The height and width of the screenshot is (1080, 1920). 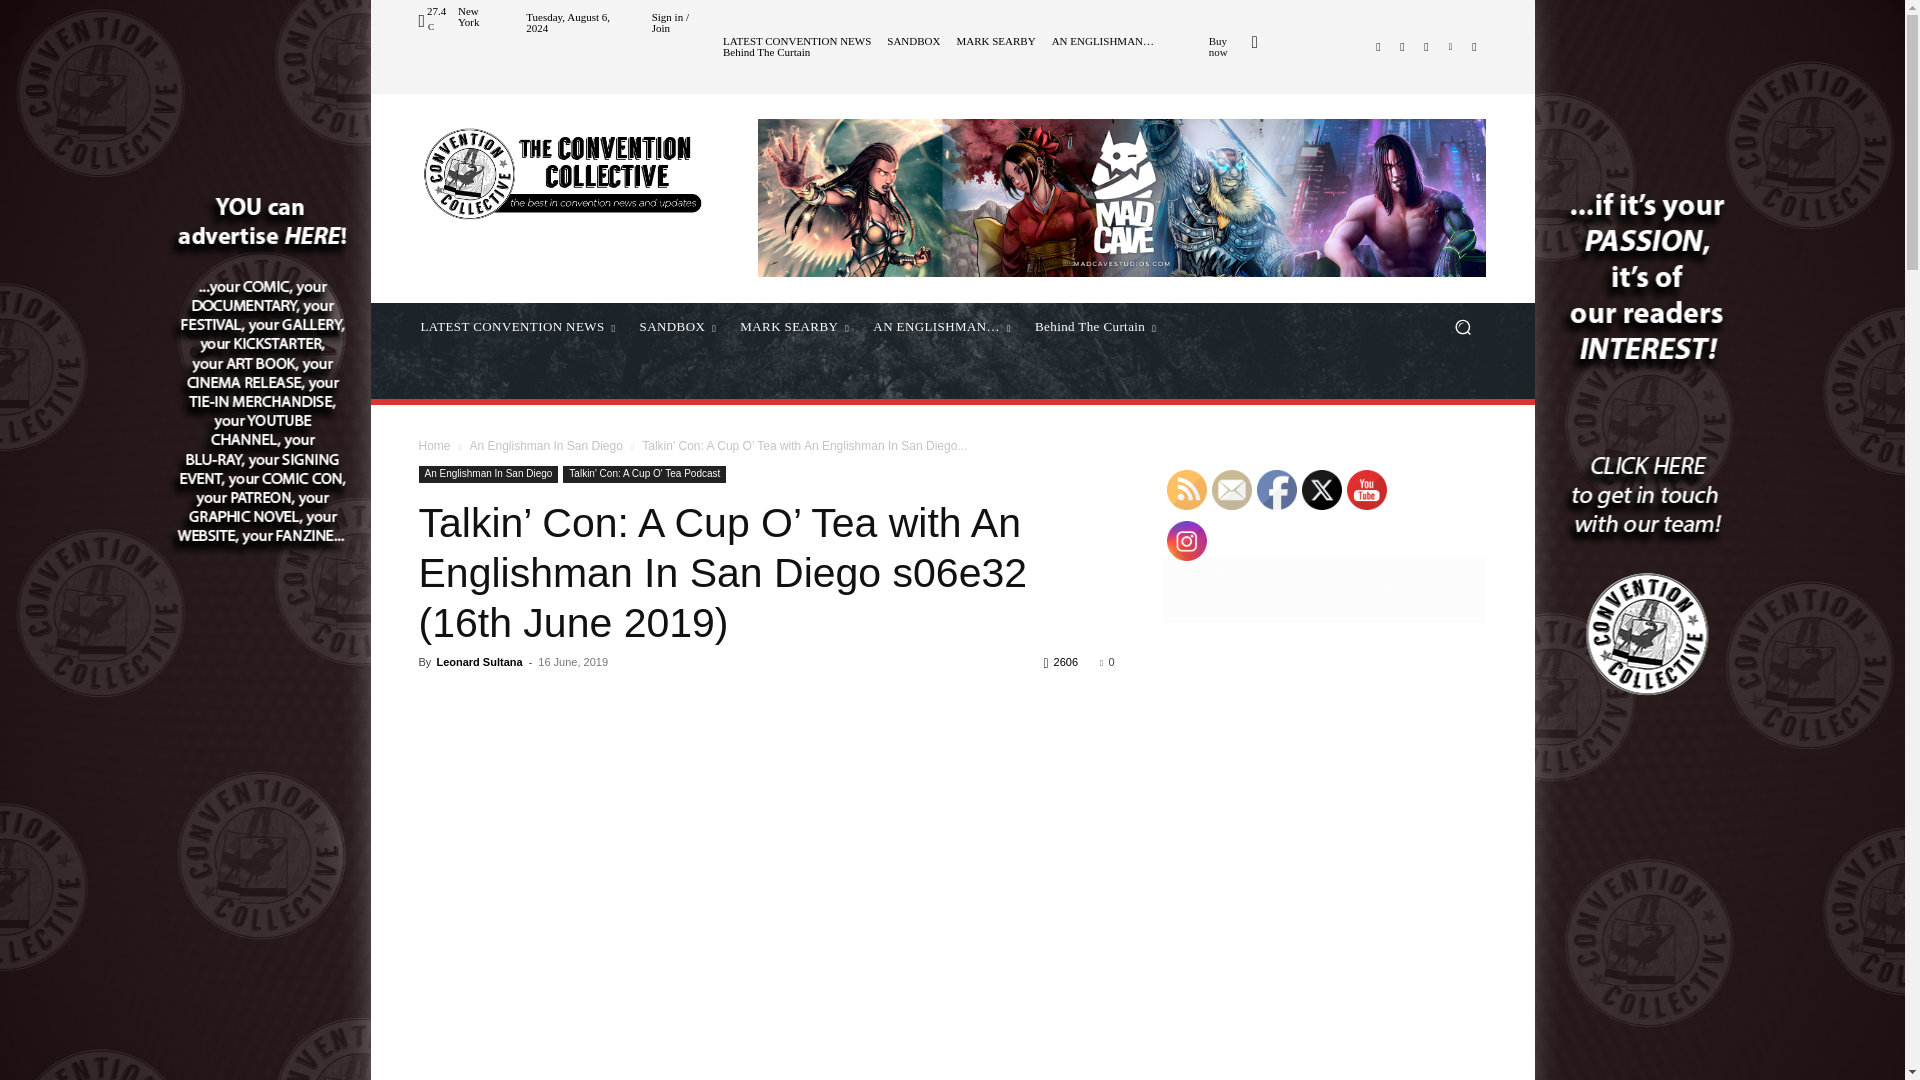 What do you see at coordinates (1378, 46) in the screenshot?
I see `Facebook` at bounding box center [1378, 46].